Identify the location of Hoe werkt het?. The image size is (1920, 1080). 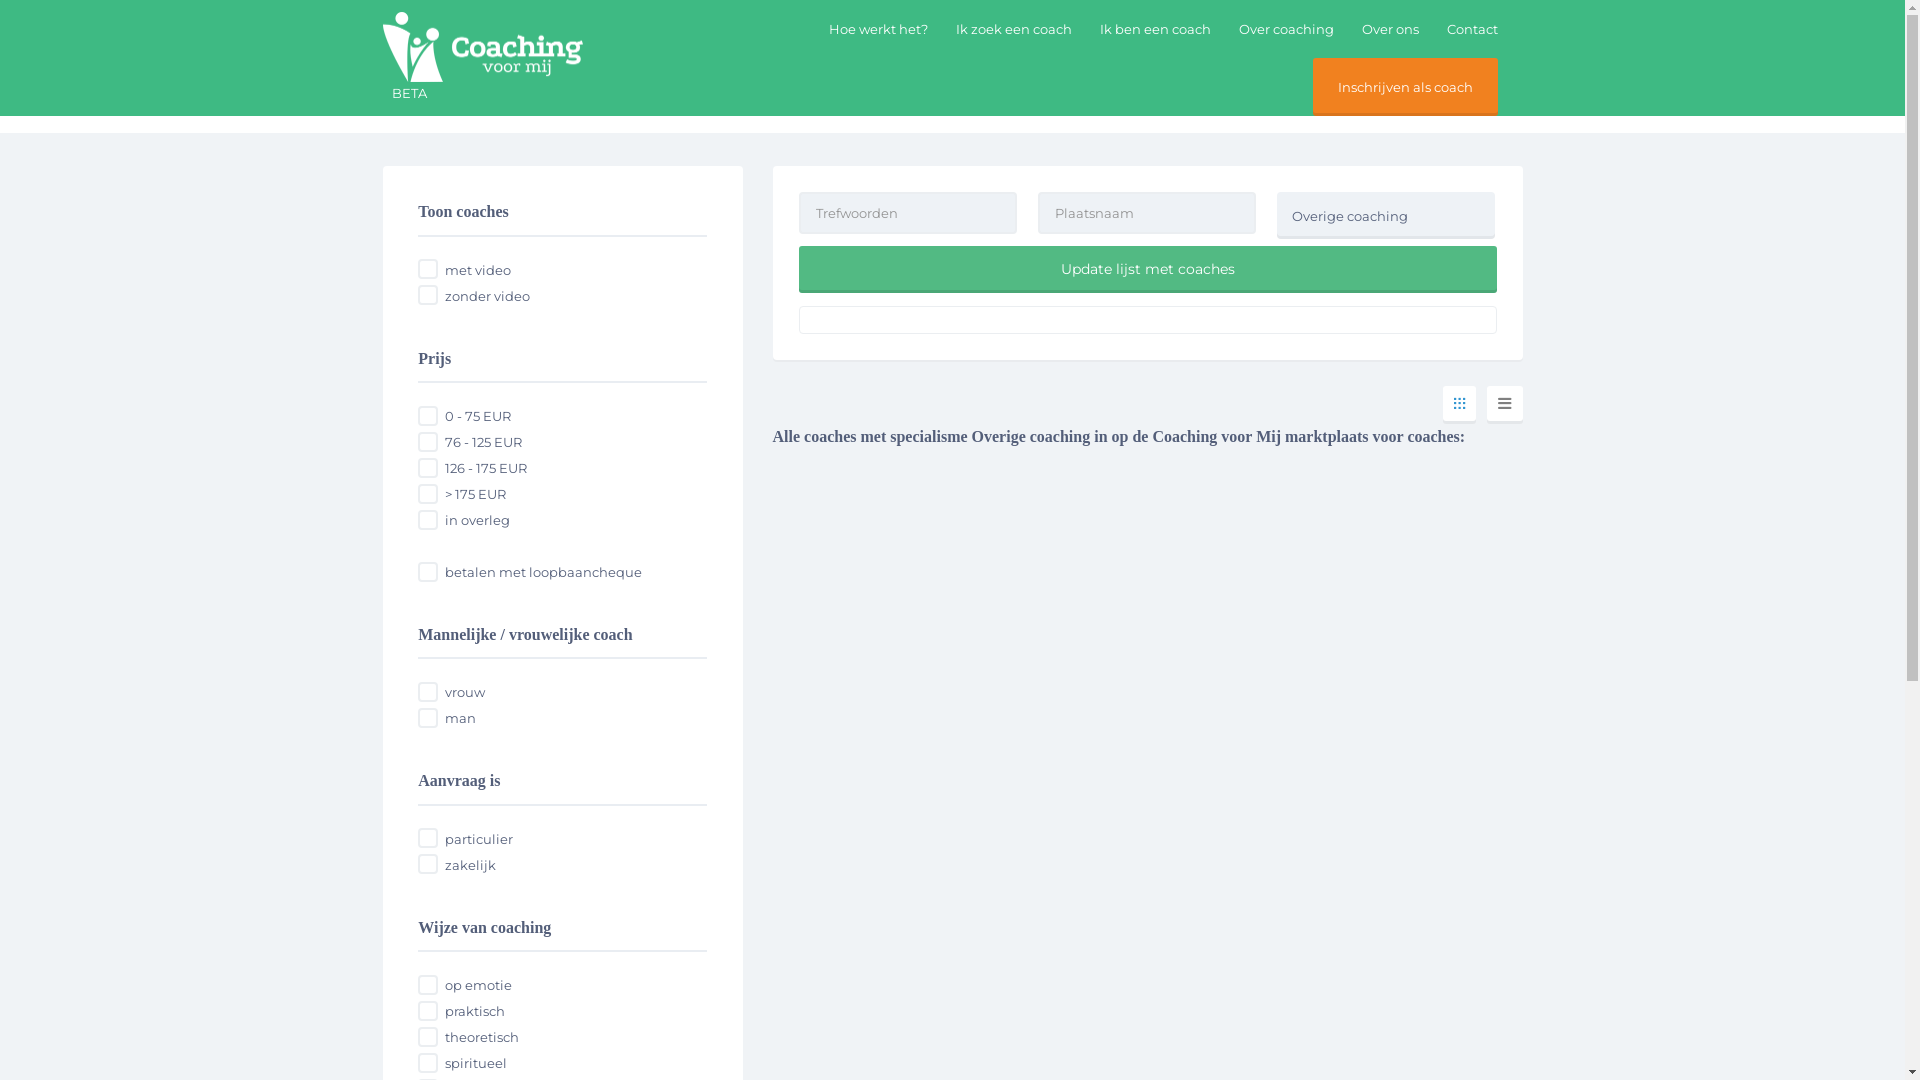
(932, 104).